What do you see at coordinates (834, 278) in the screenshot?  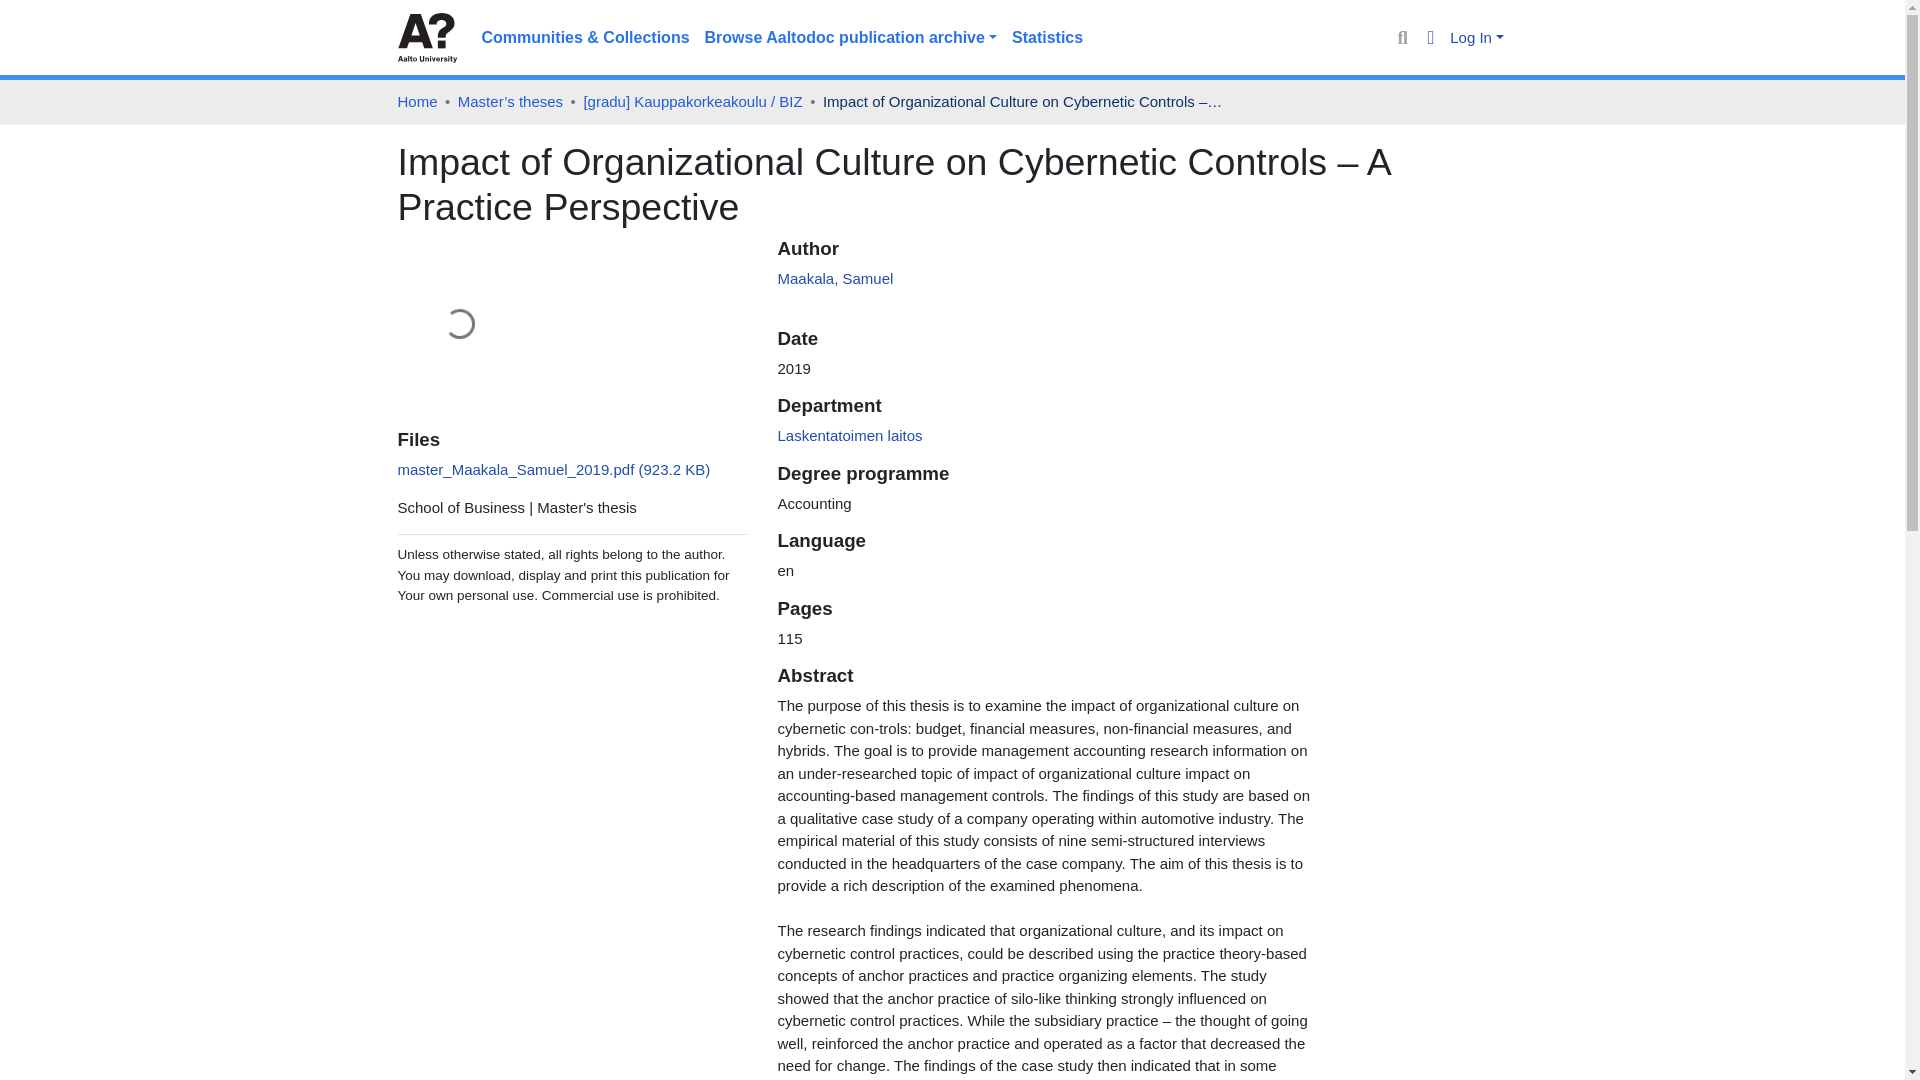 I see `Maakala, Samuel` at bounding box center [834, 278].